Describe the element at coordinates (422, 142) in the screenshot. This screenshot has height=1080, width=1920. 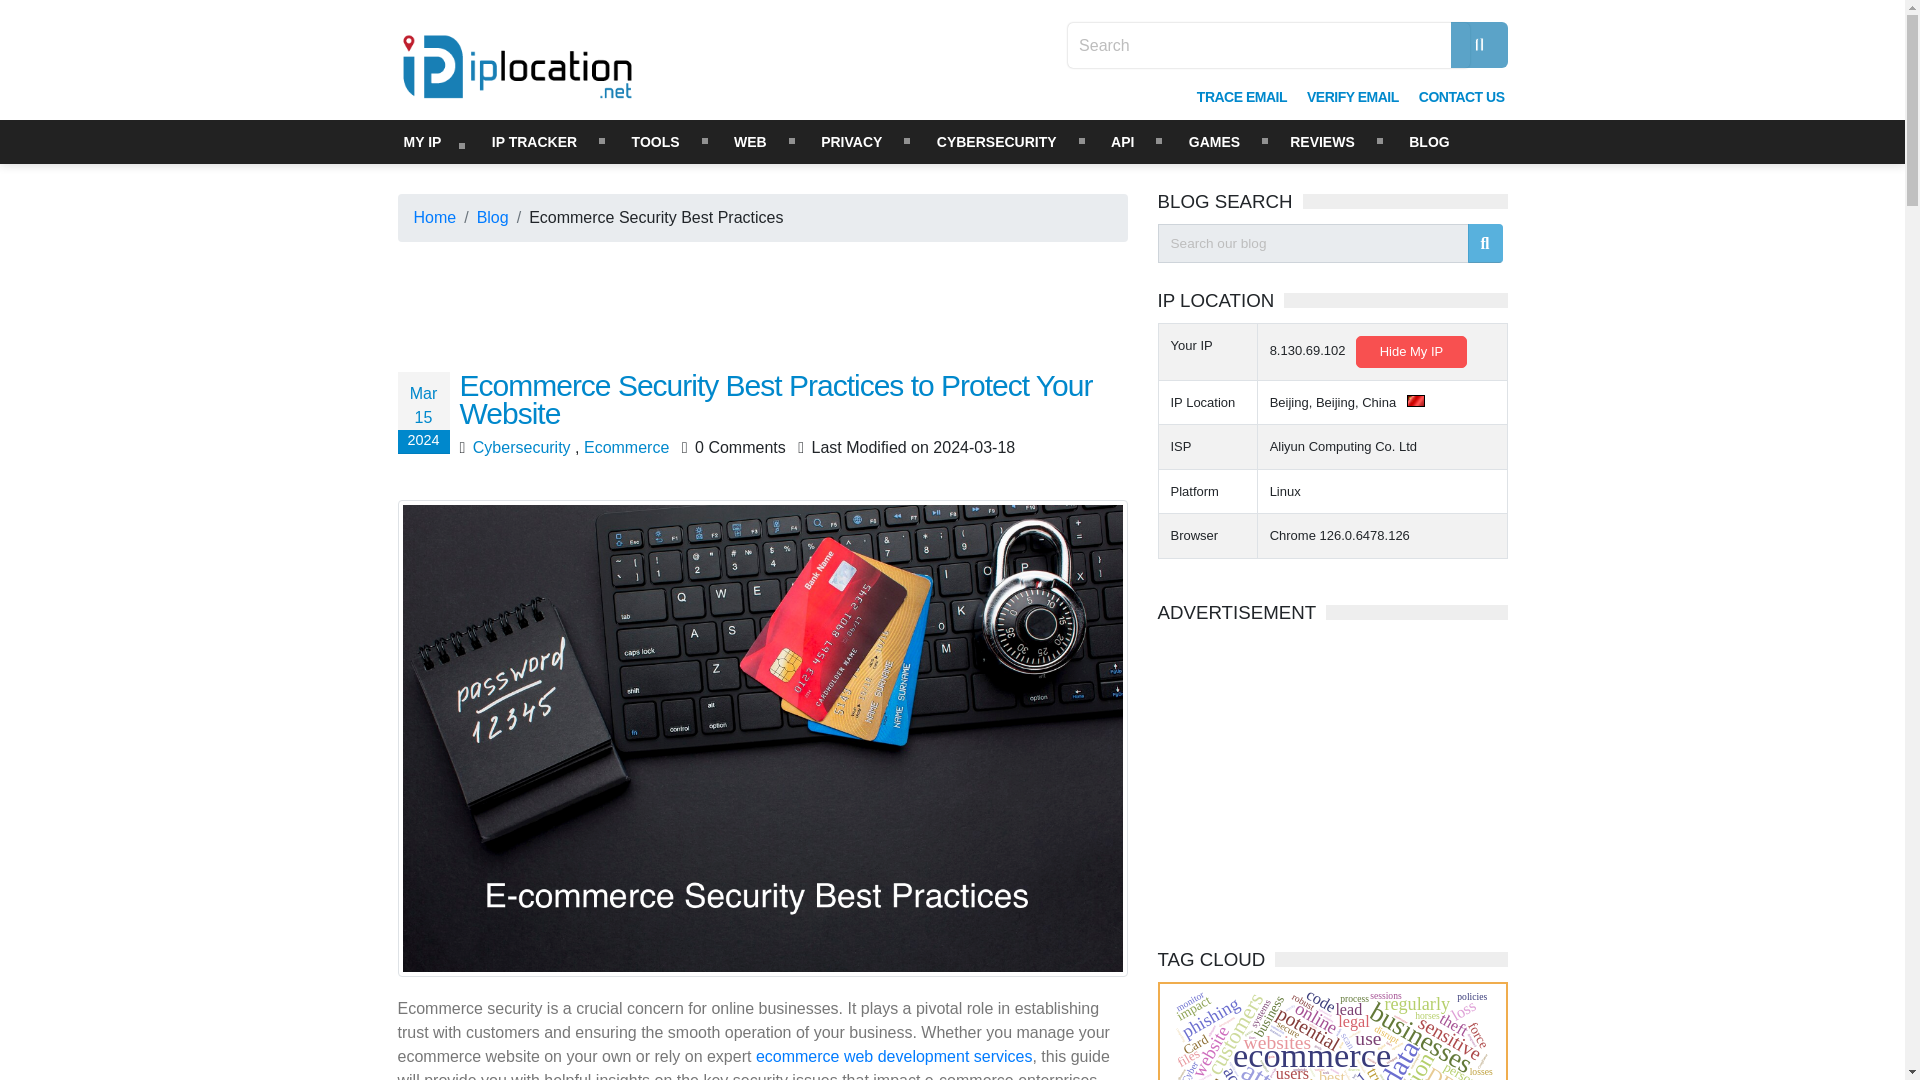
I see `MY IP` at that location.